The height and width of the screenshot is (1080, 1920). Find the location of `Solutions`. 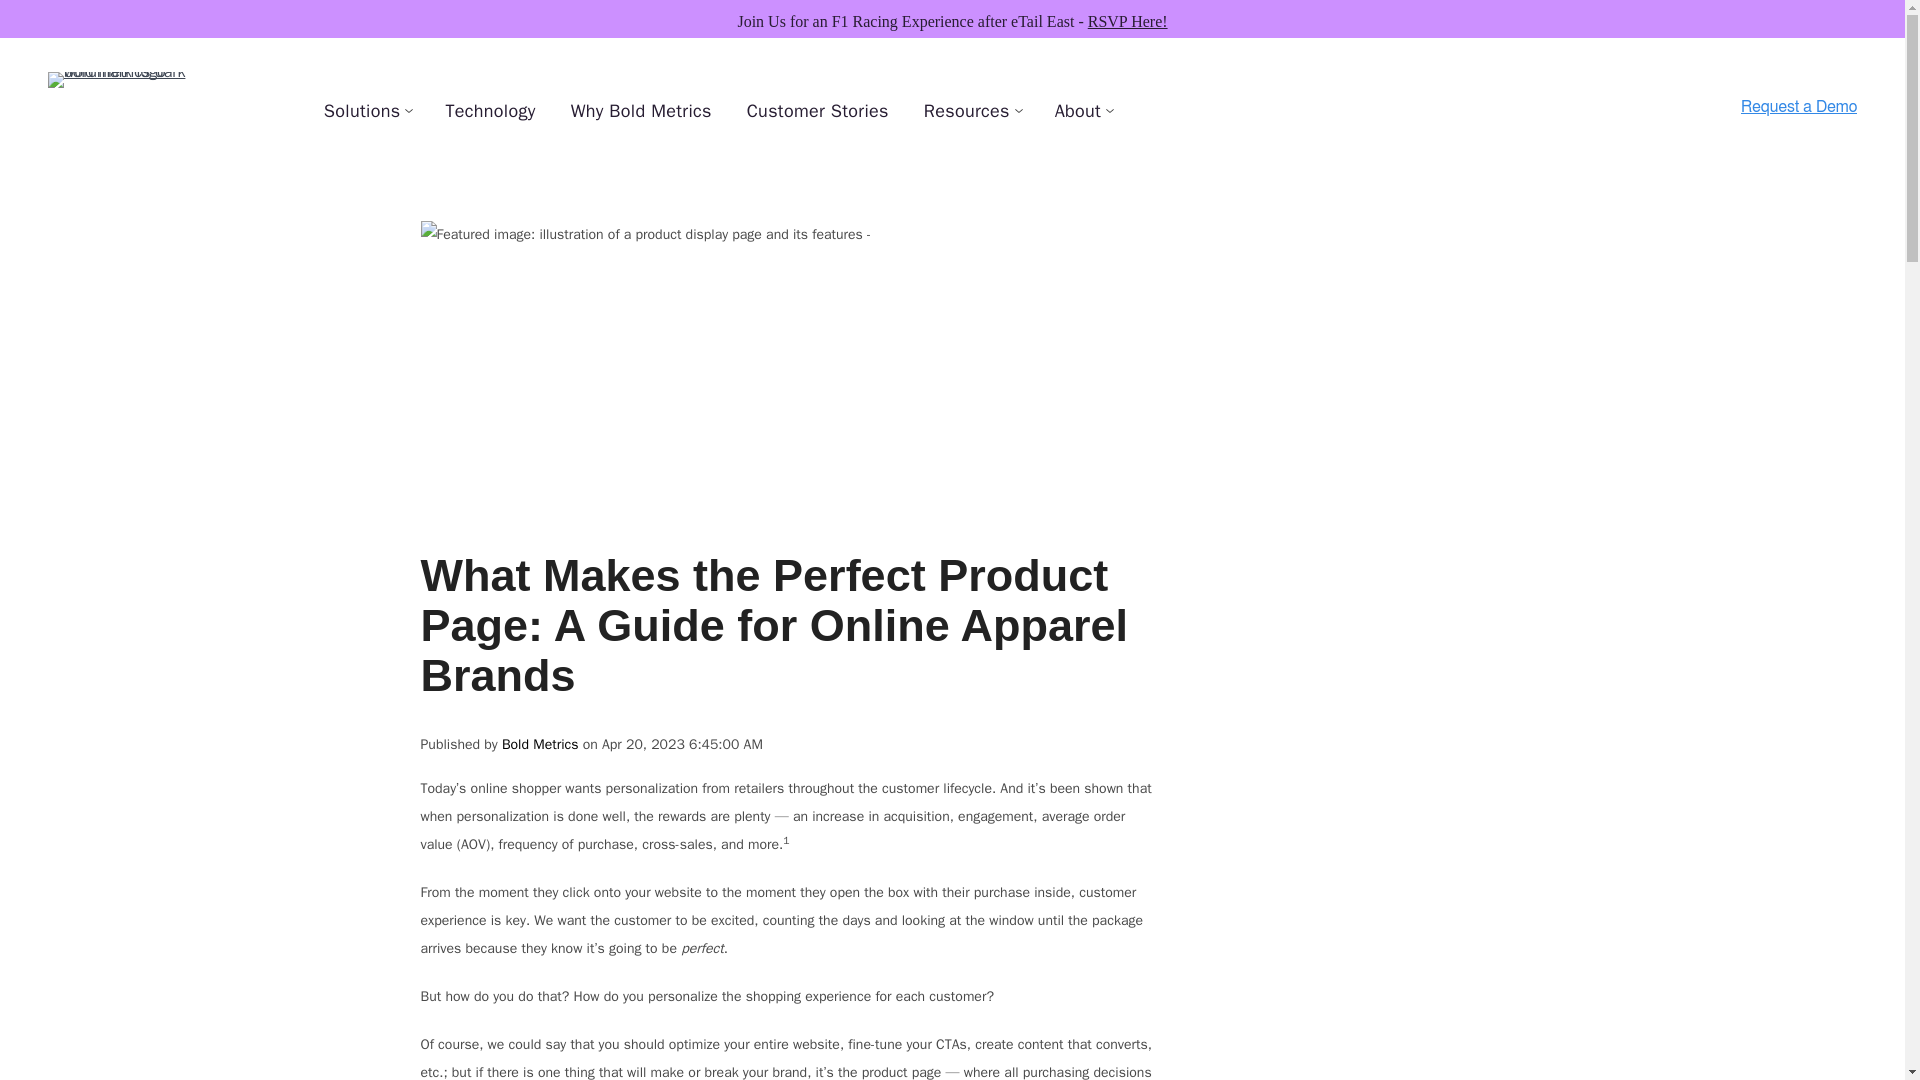

Solutions is located at coordinates (362, 110).